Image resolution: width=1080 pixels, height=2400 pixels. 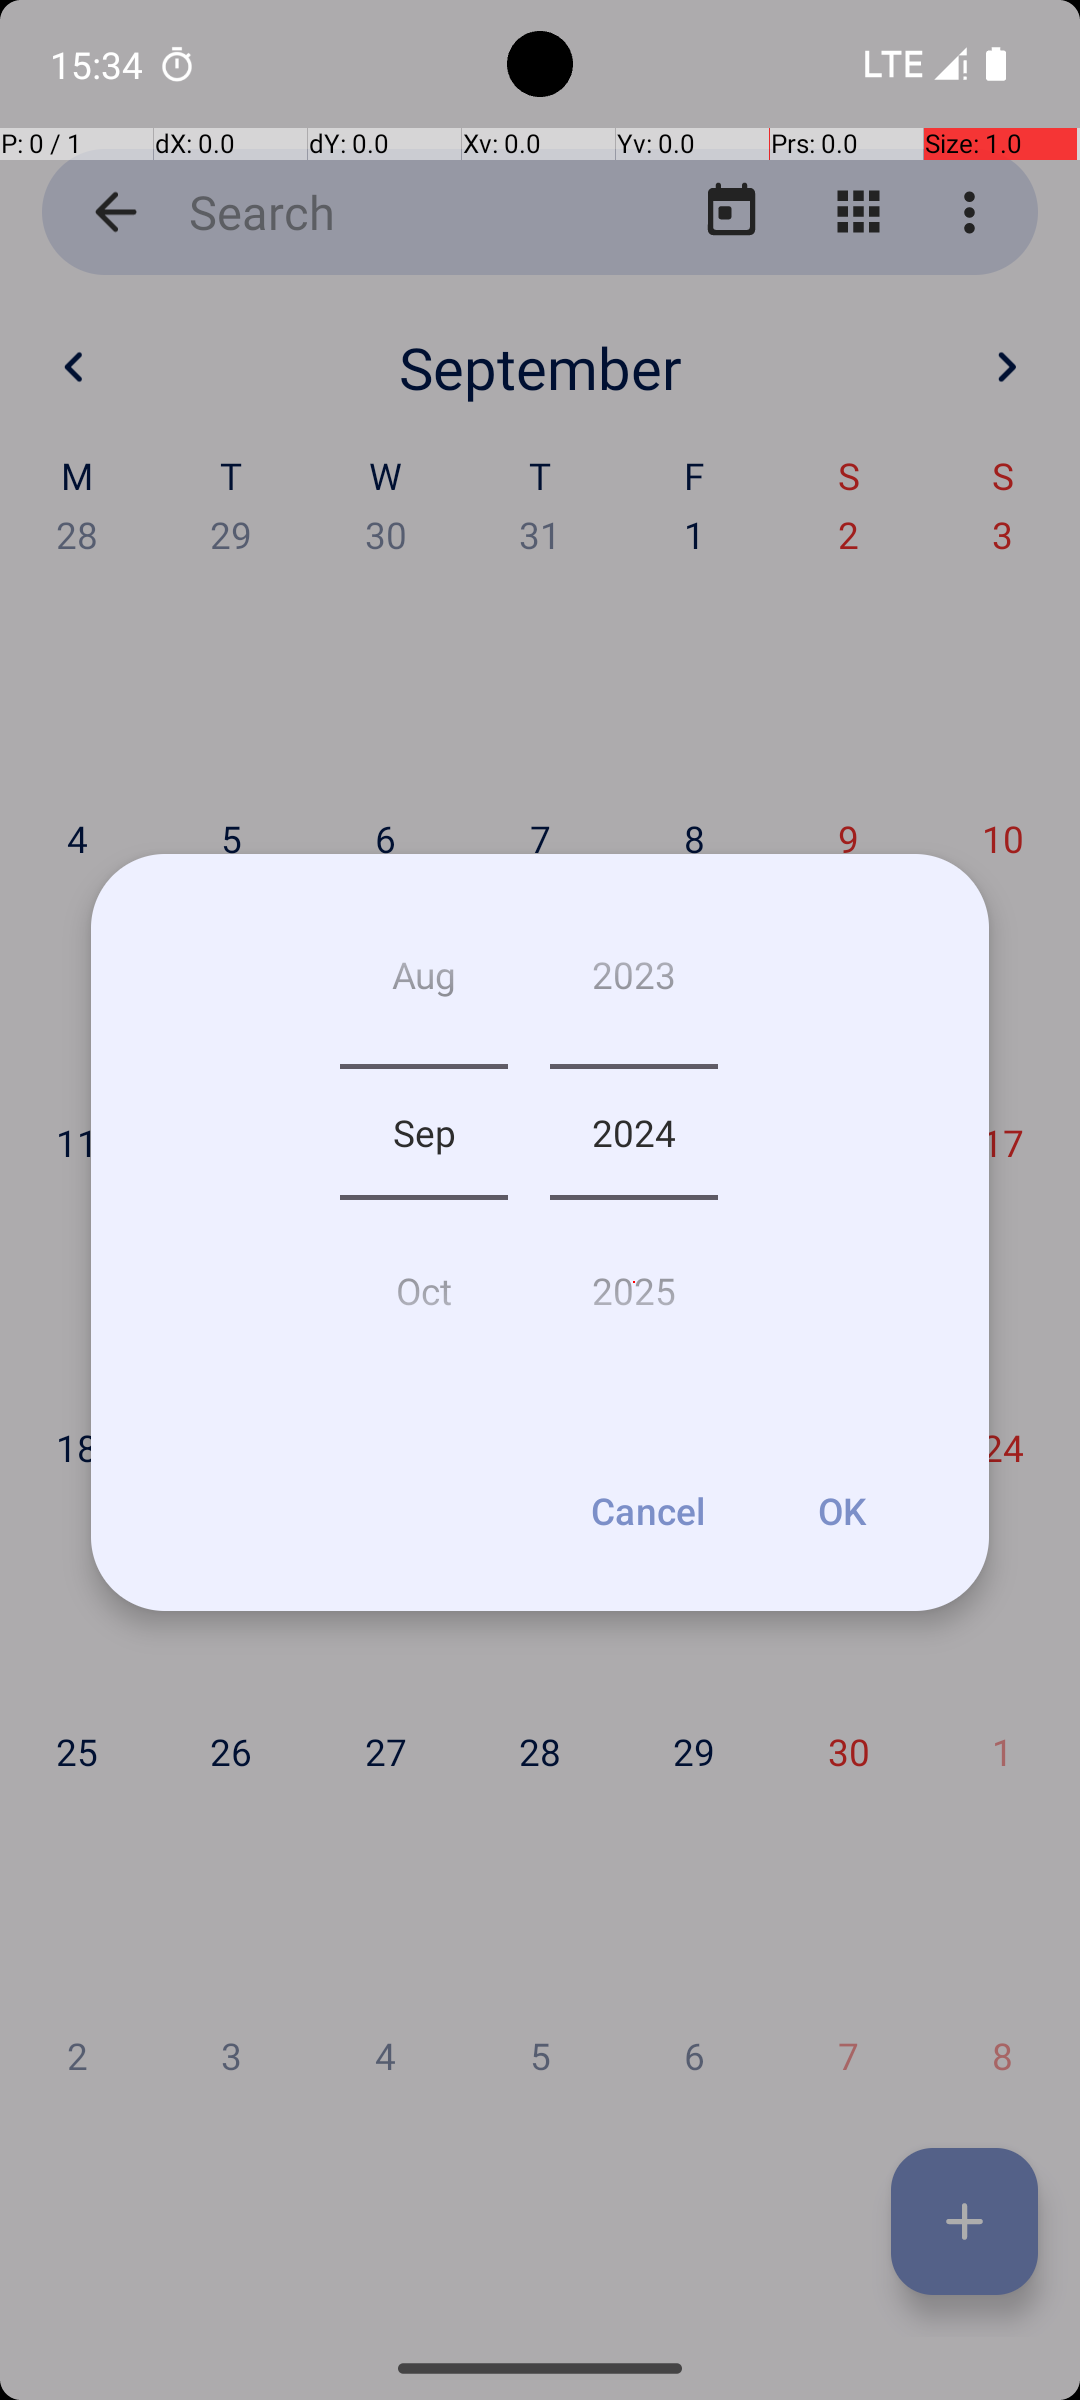 What do you see at coordinates (634, 1282) in the screenshot?
I see `2025` at bounding box center [634, 1282].